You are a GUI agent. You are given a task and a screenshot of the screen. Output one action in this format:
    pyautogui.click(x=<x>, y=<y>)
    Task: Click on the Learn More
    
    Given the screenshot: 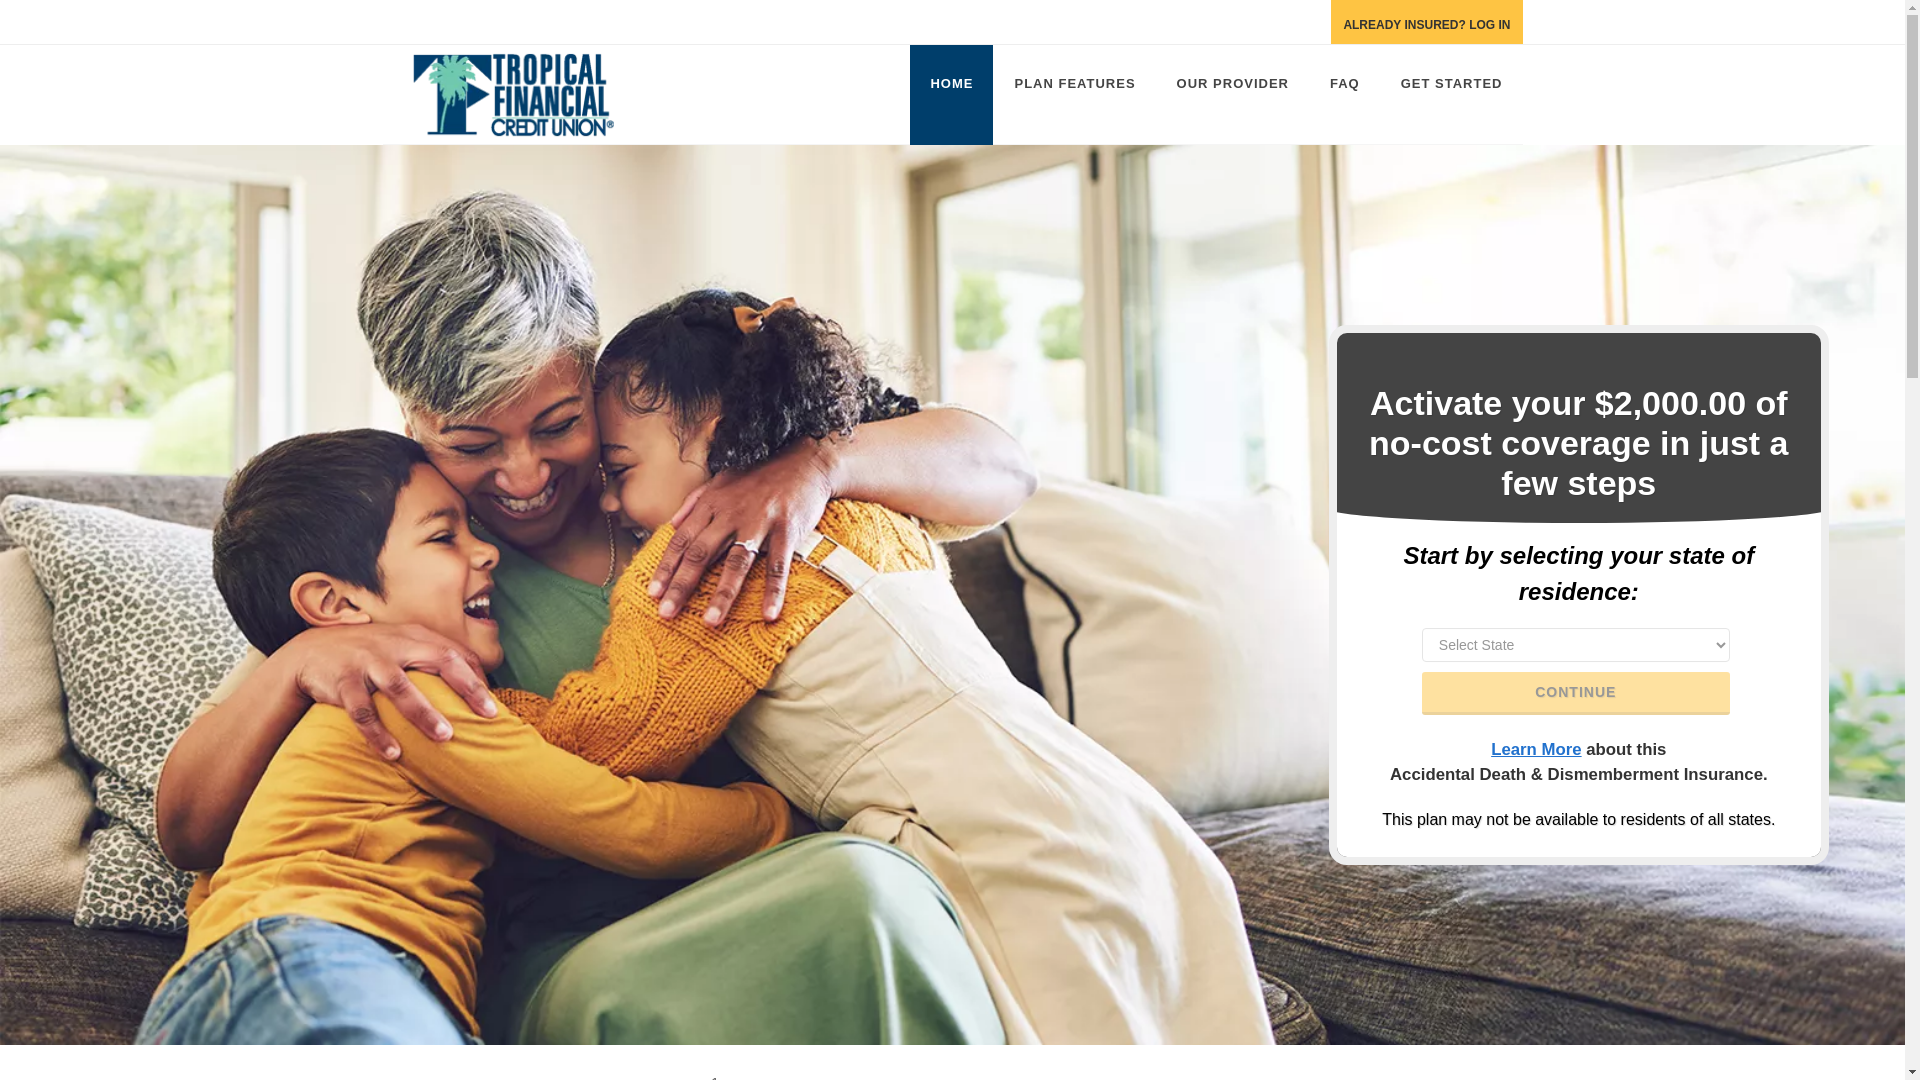 What is the action you would take?
    pyautogui.click(x=1536, y=749)
    